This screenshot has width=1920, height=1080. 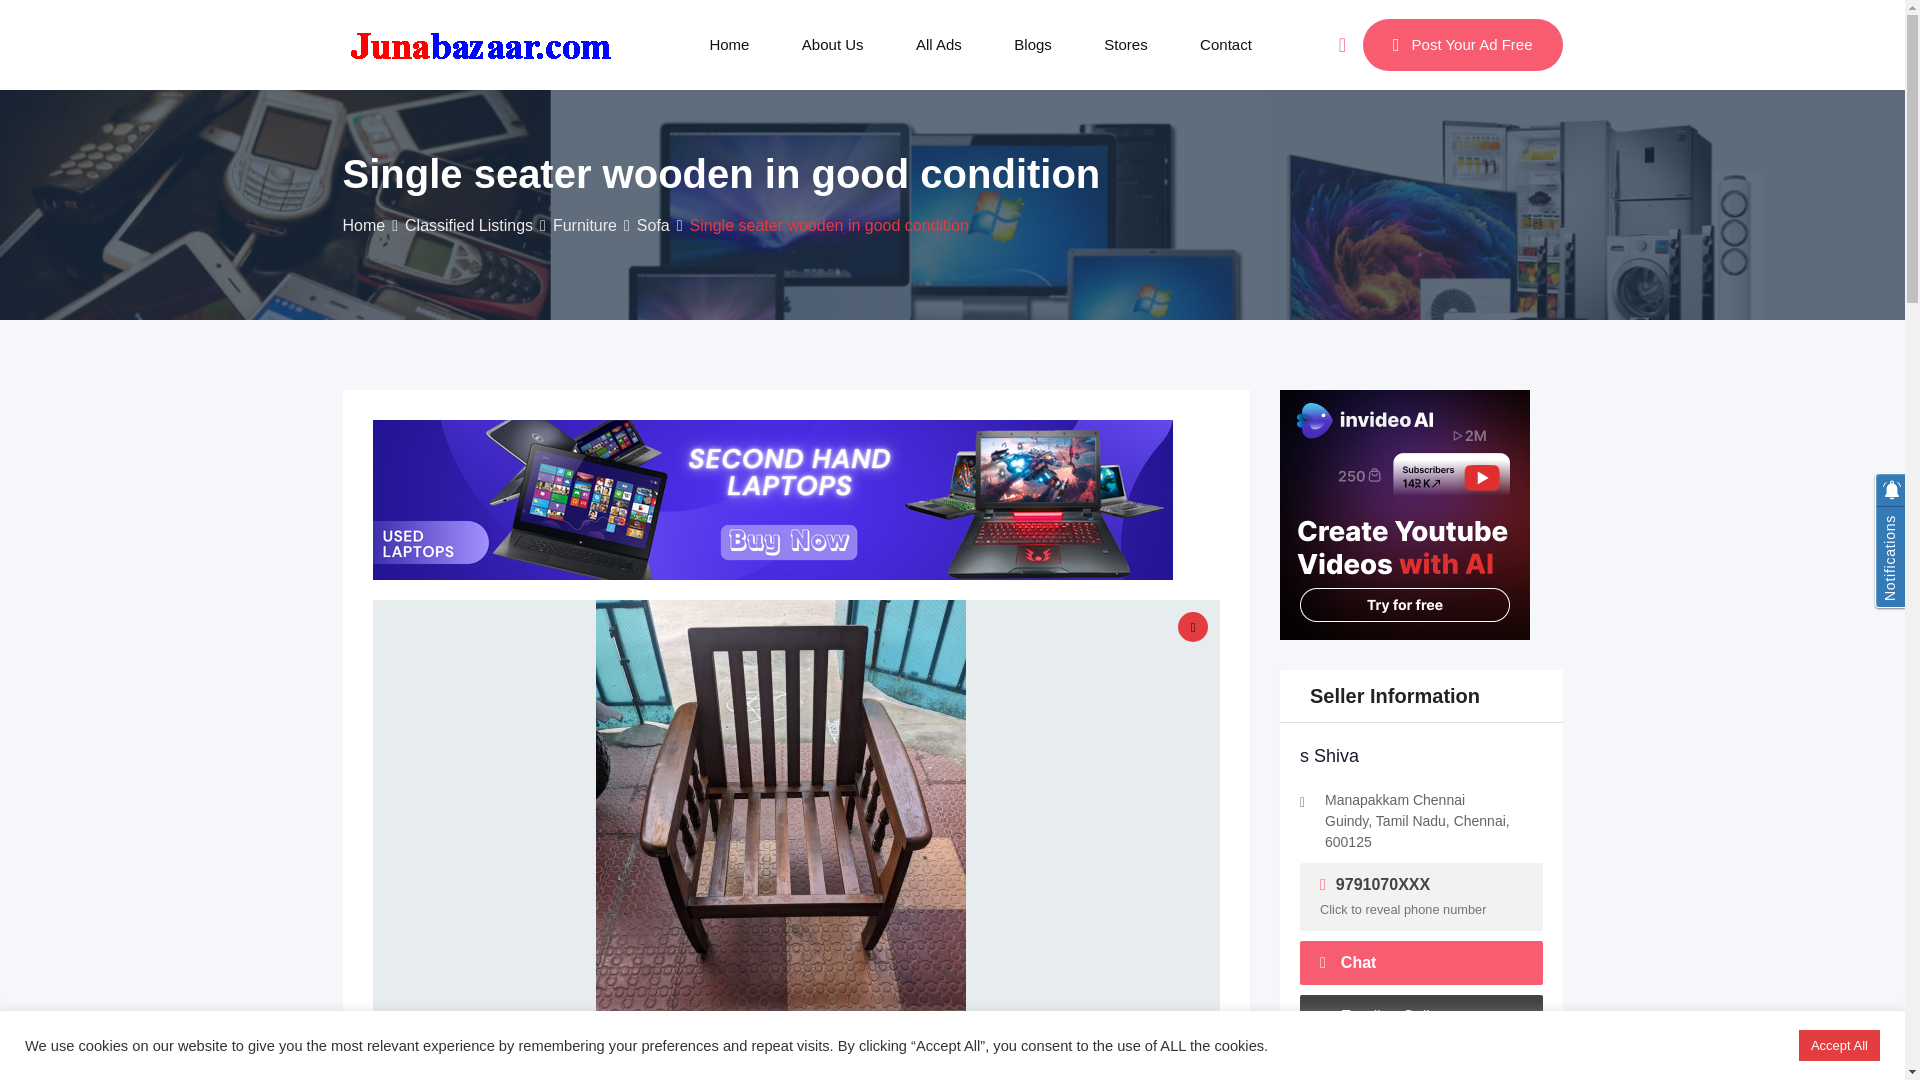 I want to click on About Us, so click(x=832, y=44).